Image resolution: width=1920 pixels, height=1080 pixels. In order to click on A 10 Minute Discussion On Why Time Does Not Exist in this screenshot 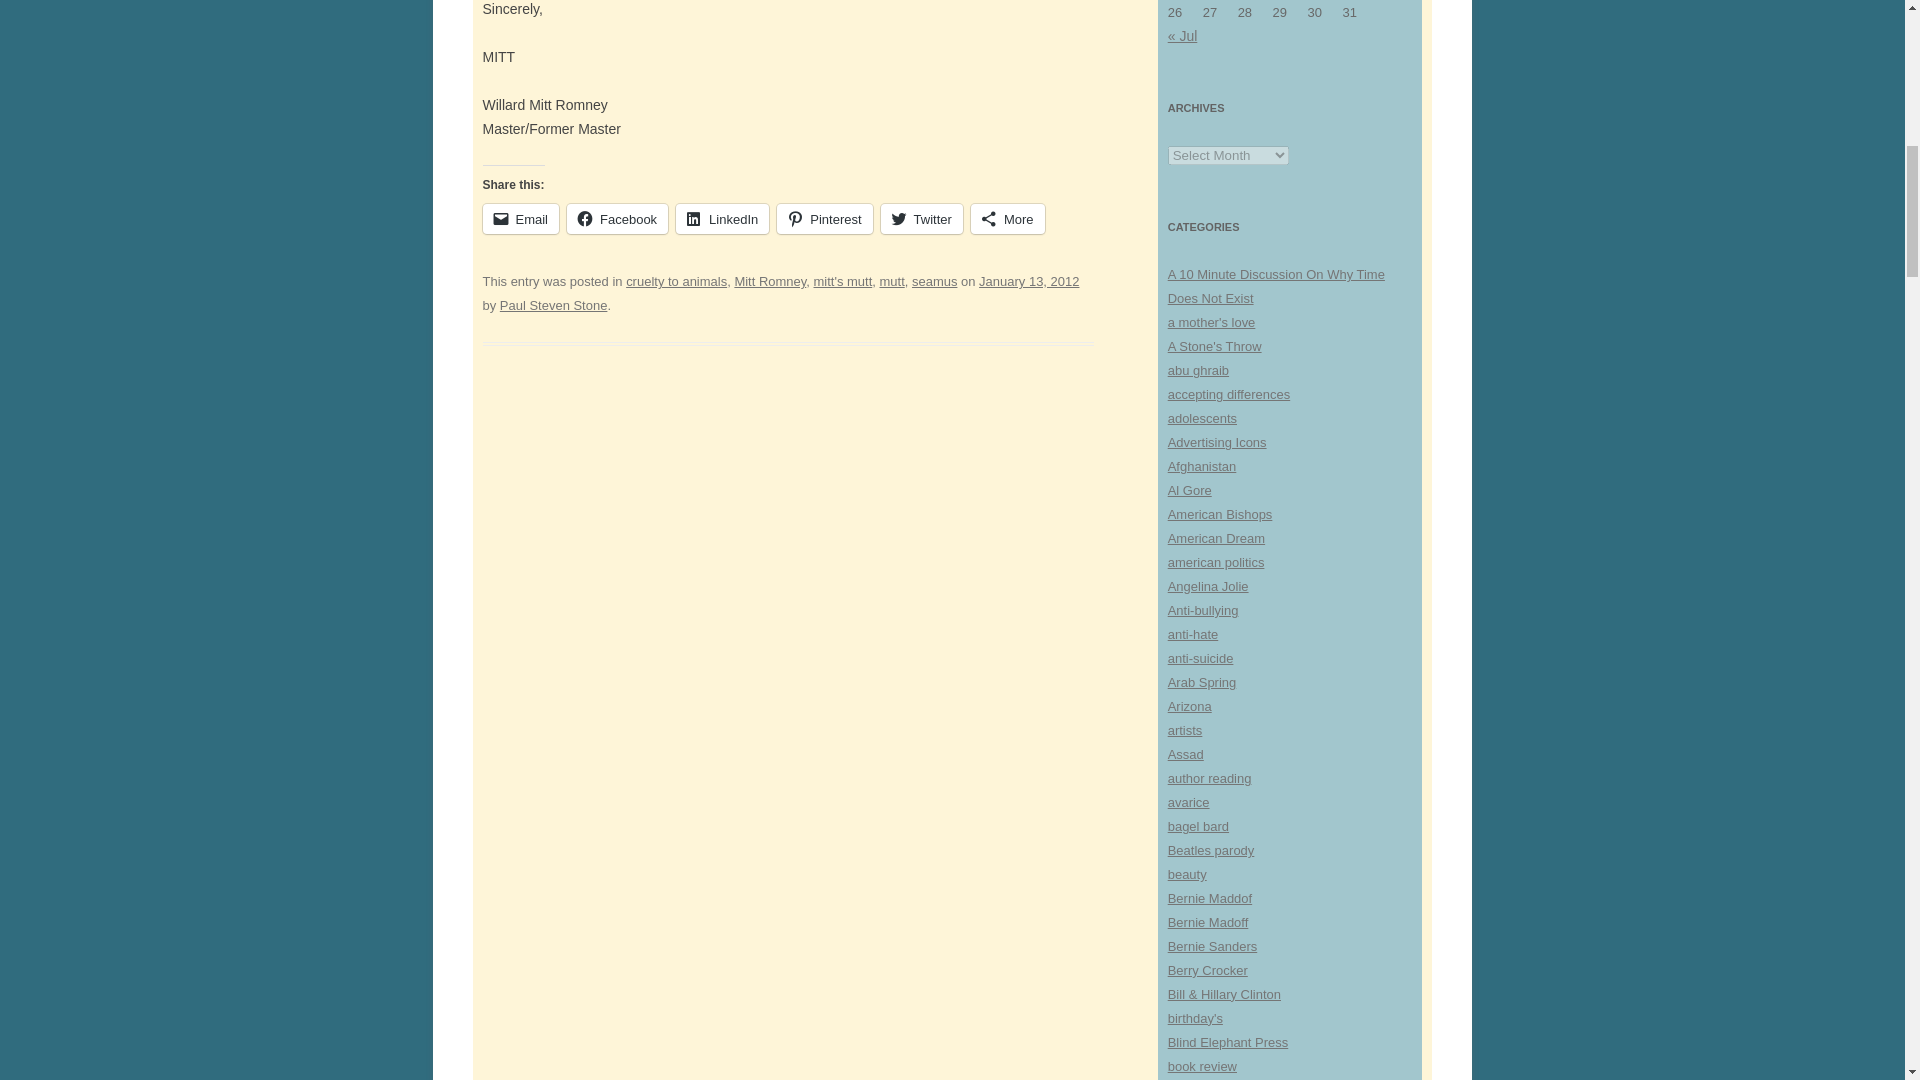, I will do `click(1276, 286)`.